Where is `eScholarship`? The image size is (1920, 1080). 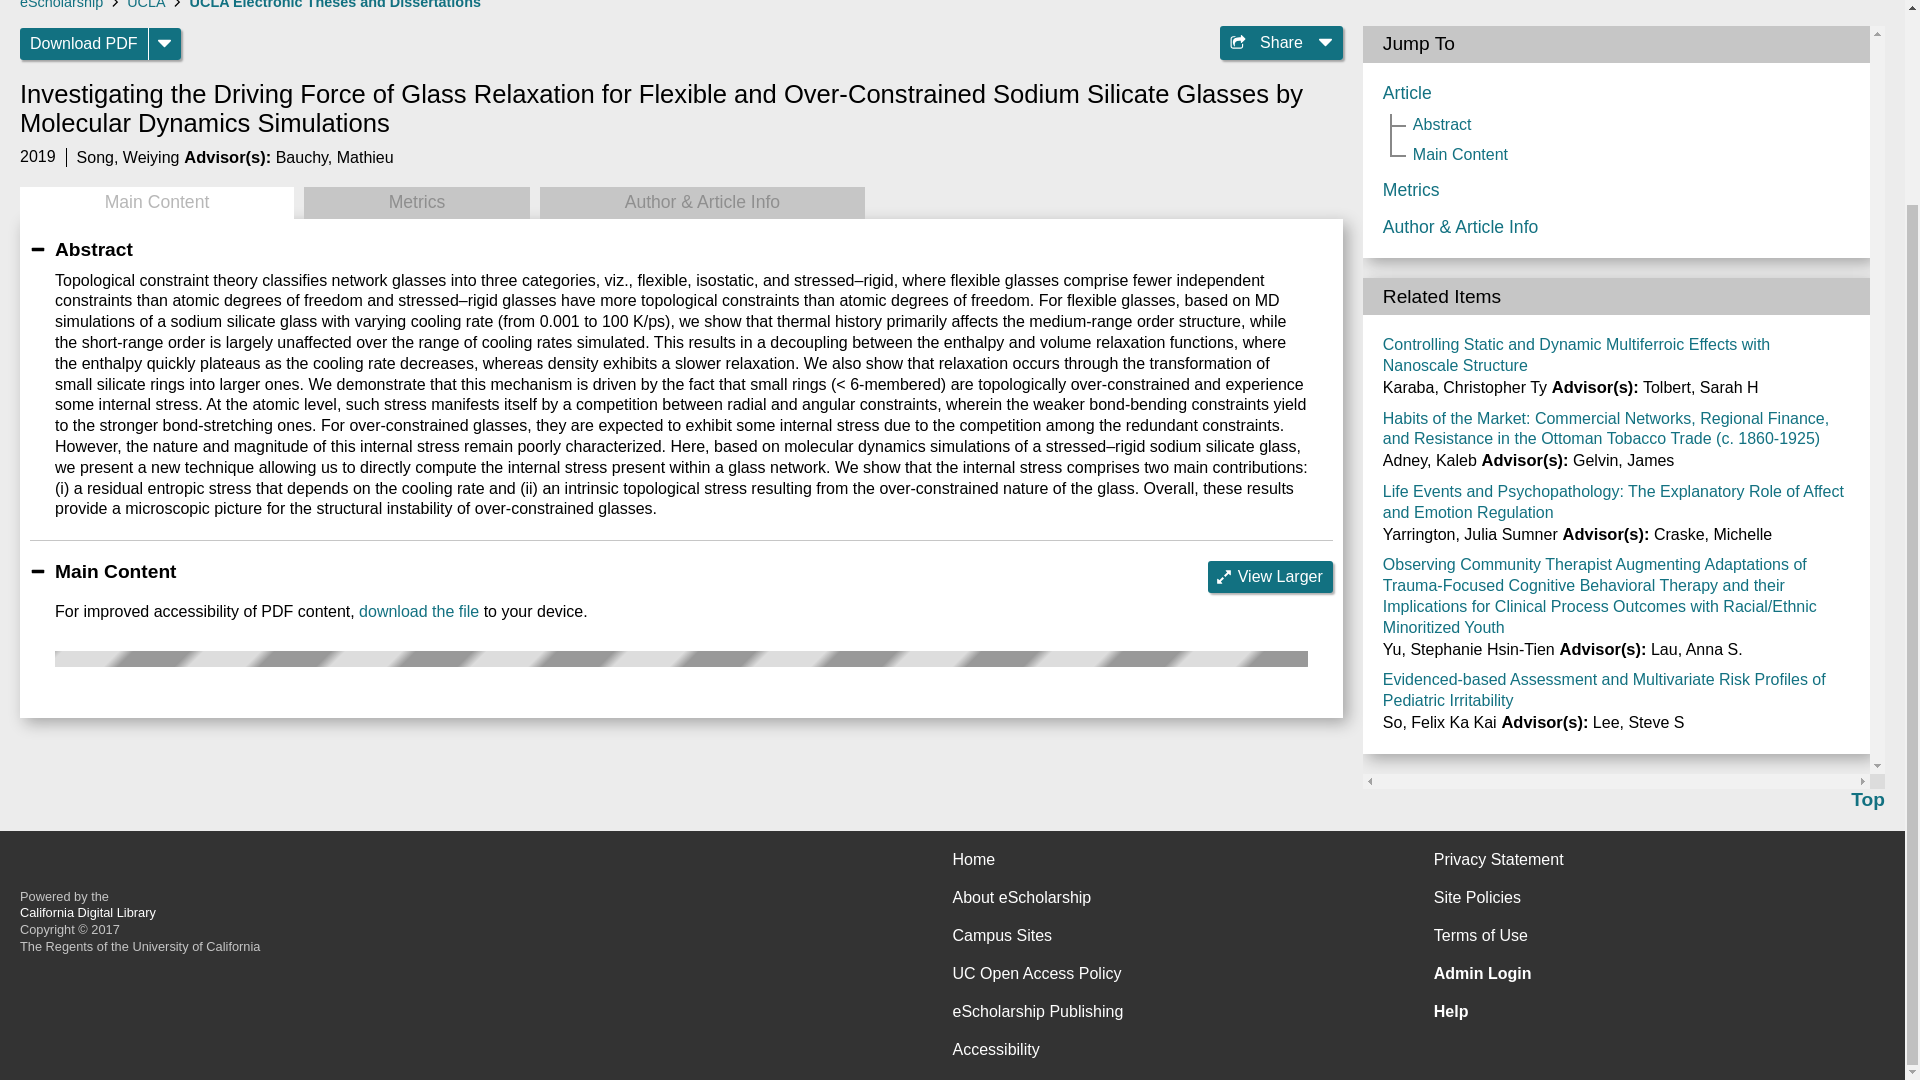 eScholarship is located at coordinates (61, 4).